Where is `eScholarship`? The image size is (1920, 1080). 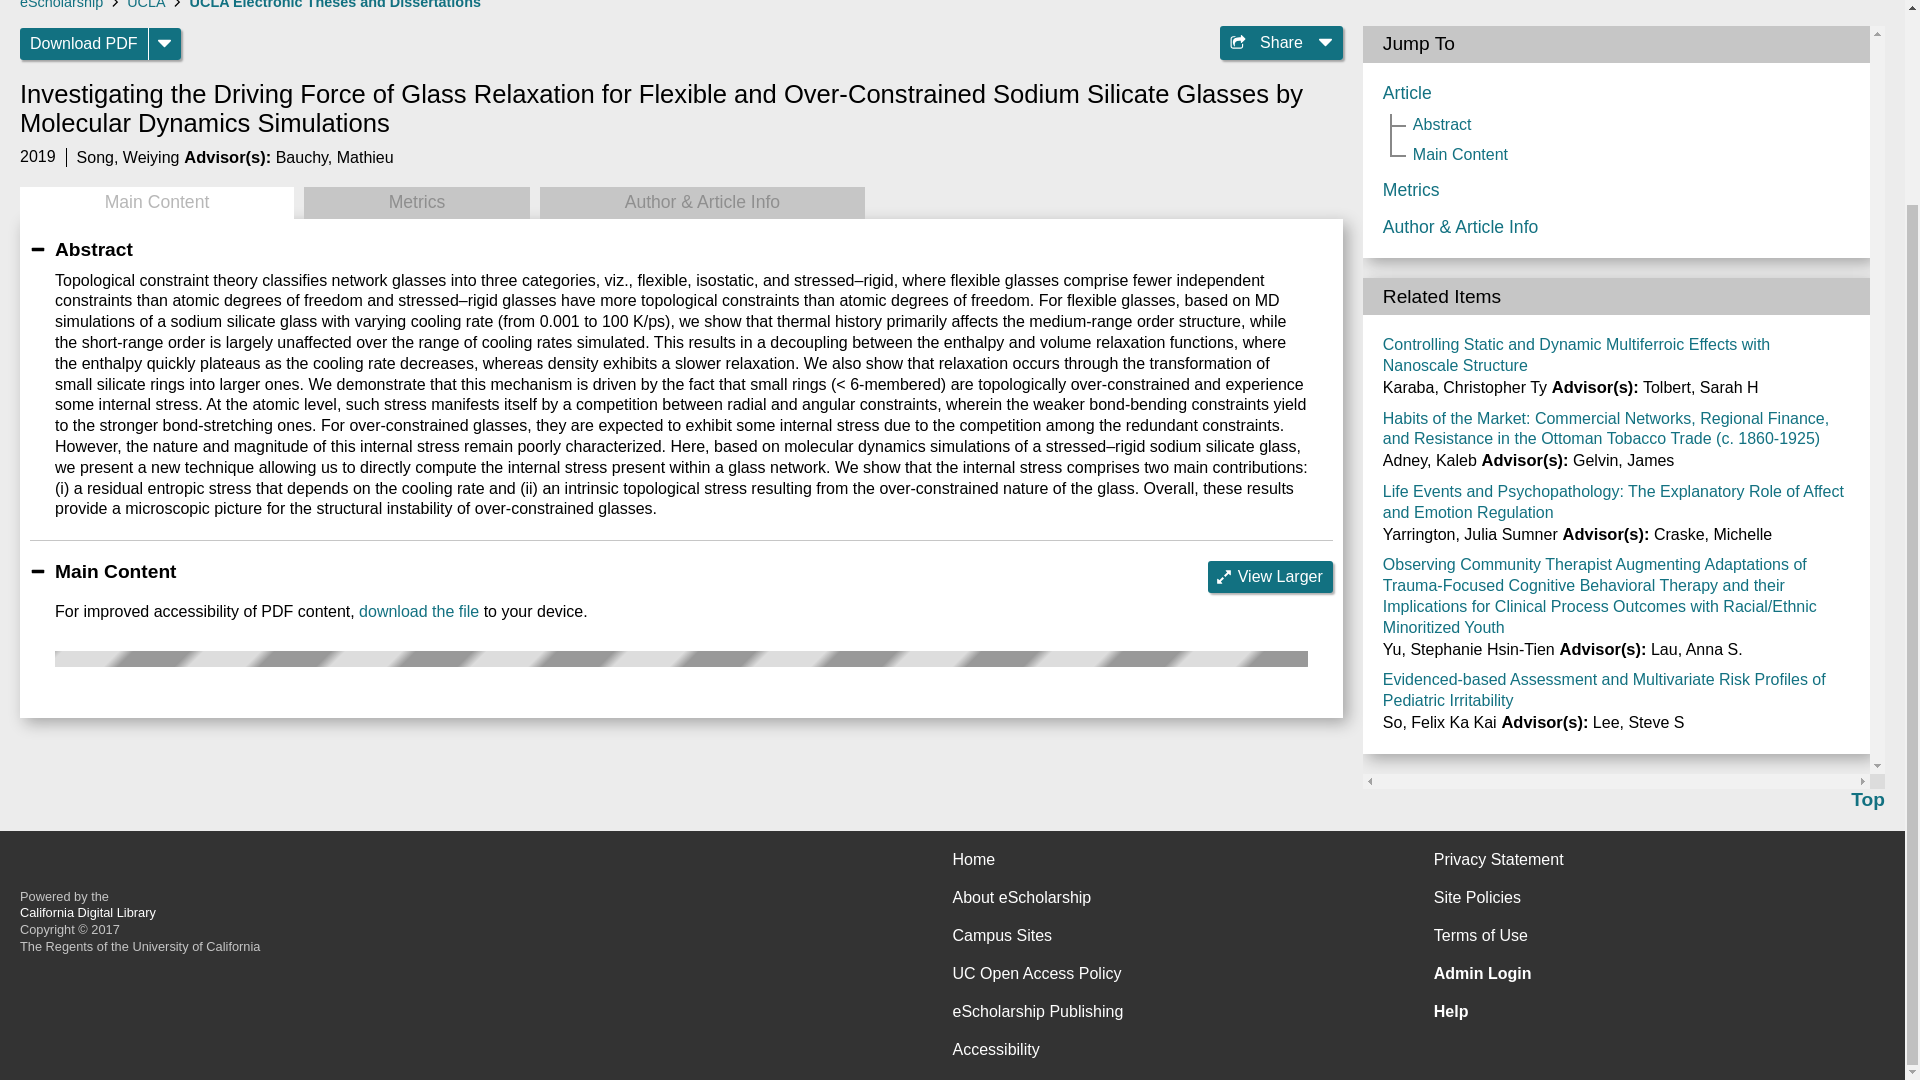 eScholarship is located at coordinates (61, 4).